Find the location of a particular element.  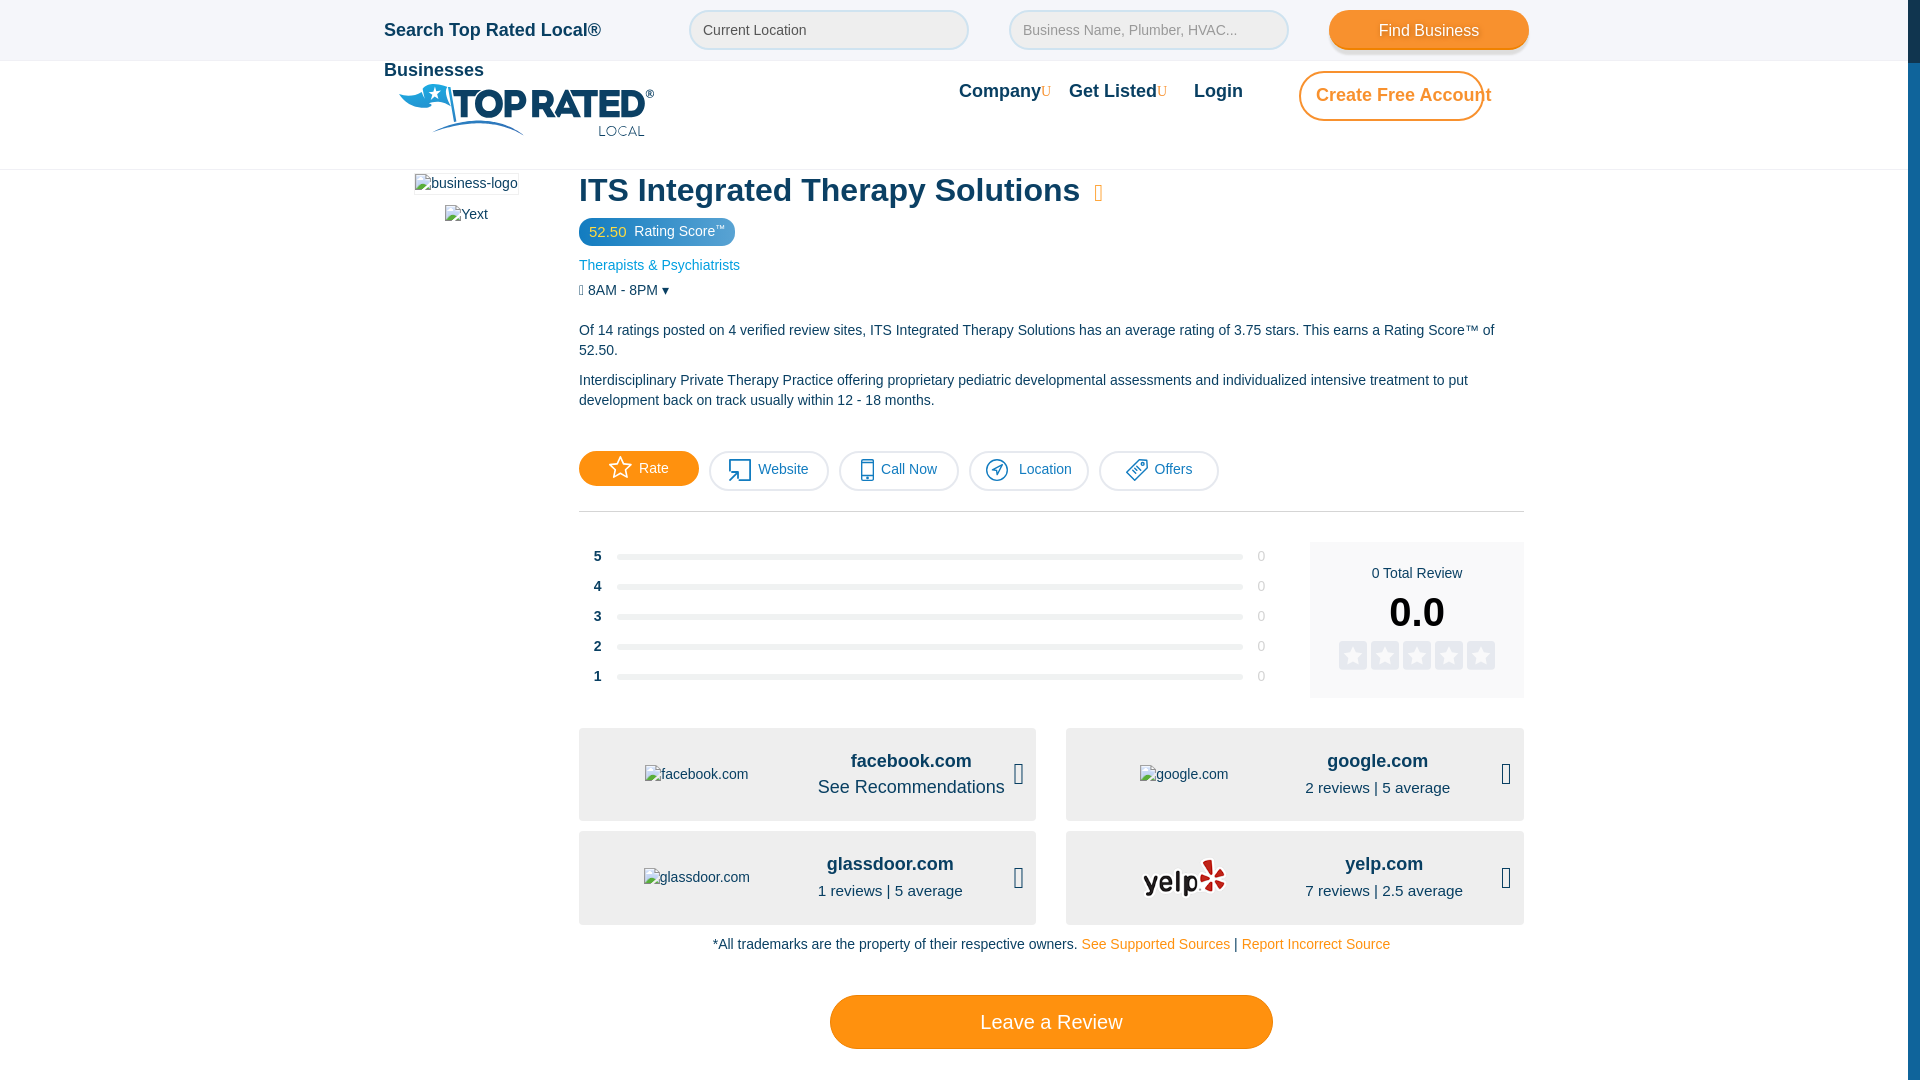

Home is located at coordinates (388, 122).